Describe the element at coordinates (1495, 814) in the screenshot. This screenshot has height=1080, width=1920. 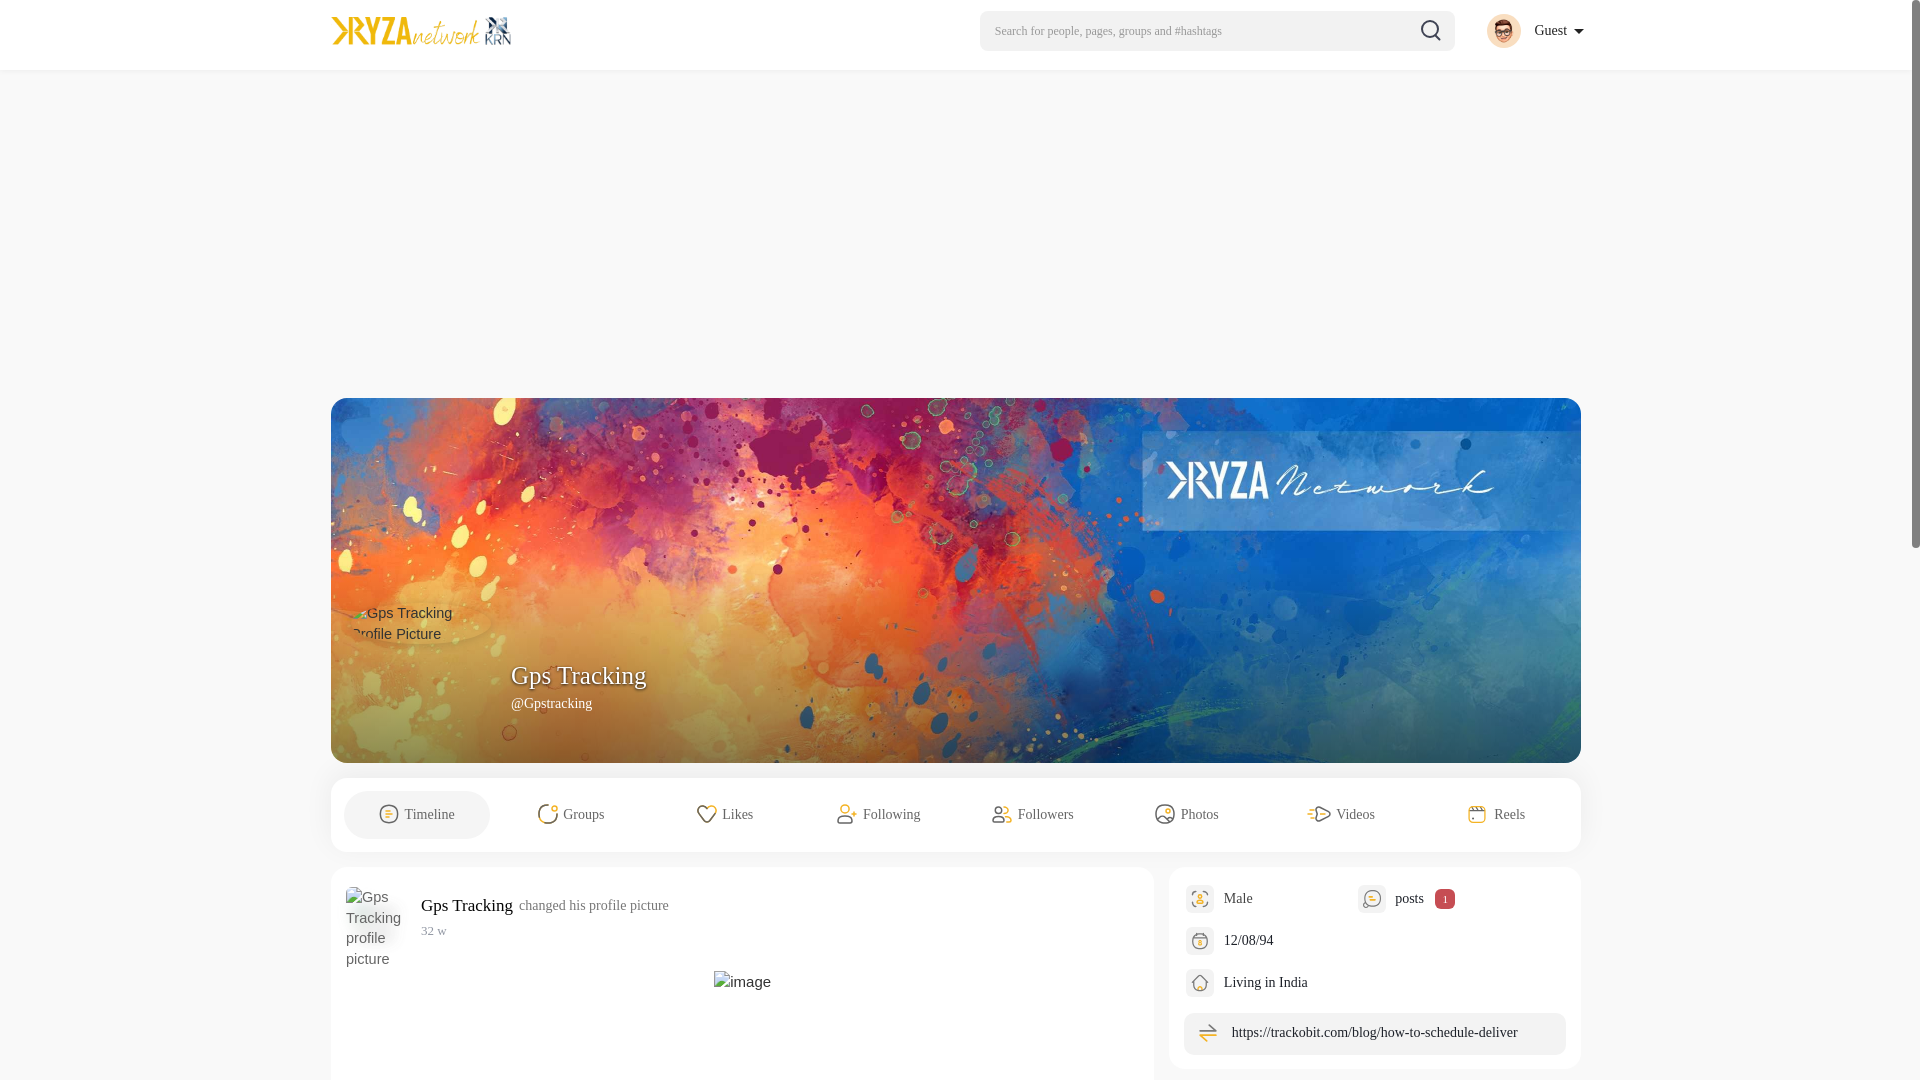
I see `Reels` at that location.